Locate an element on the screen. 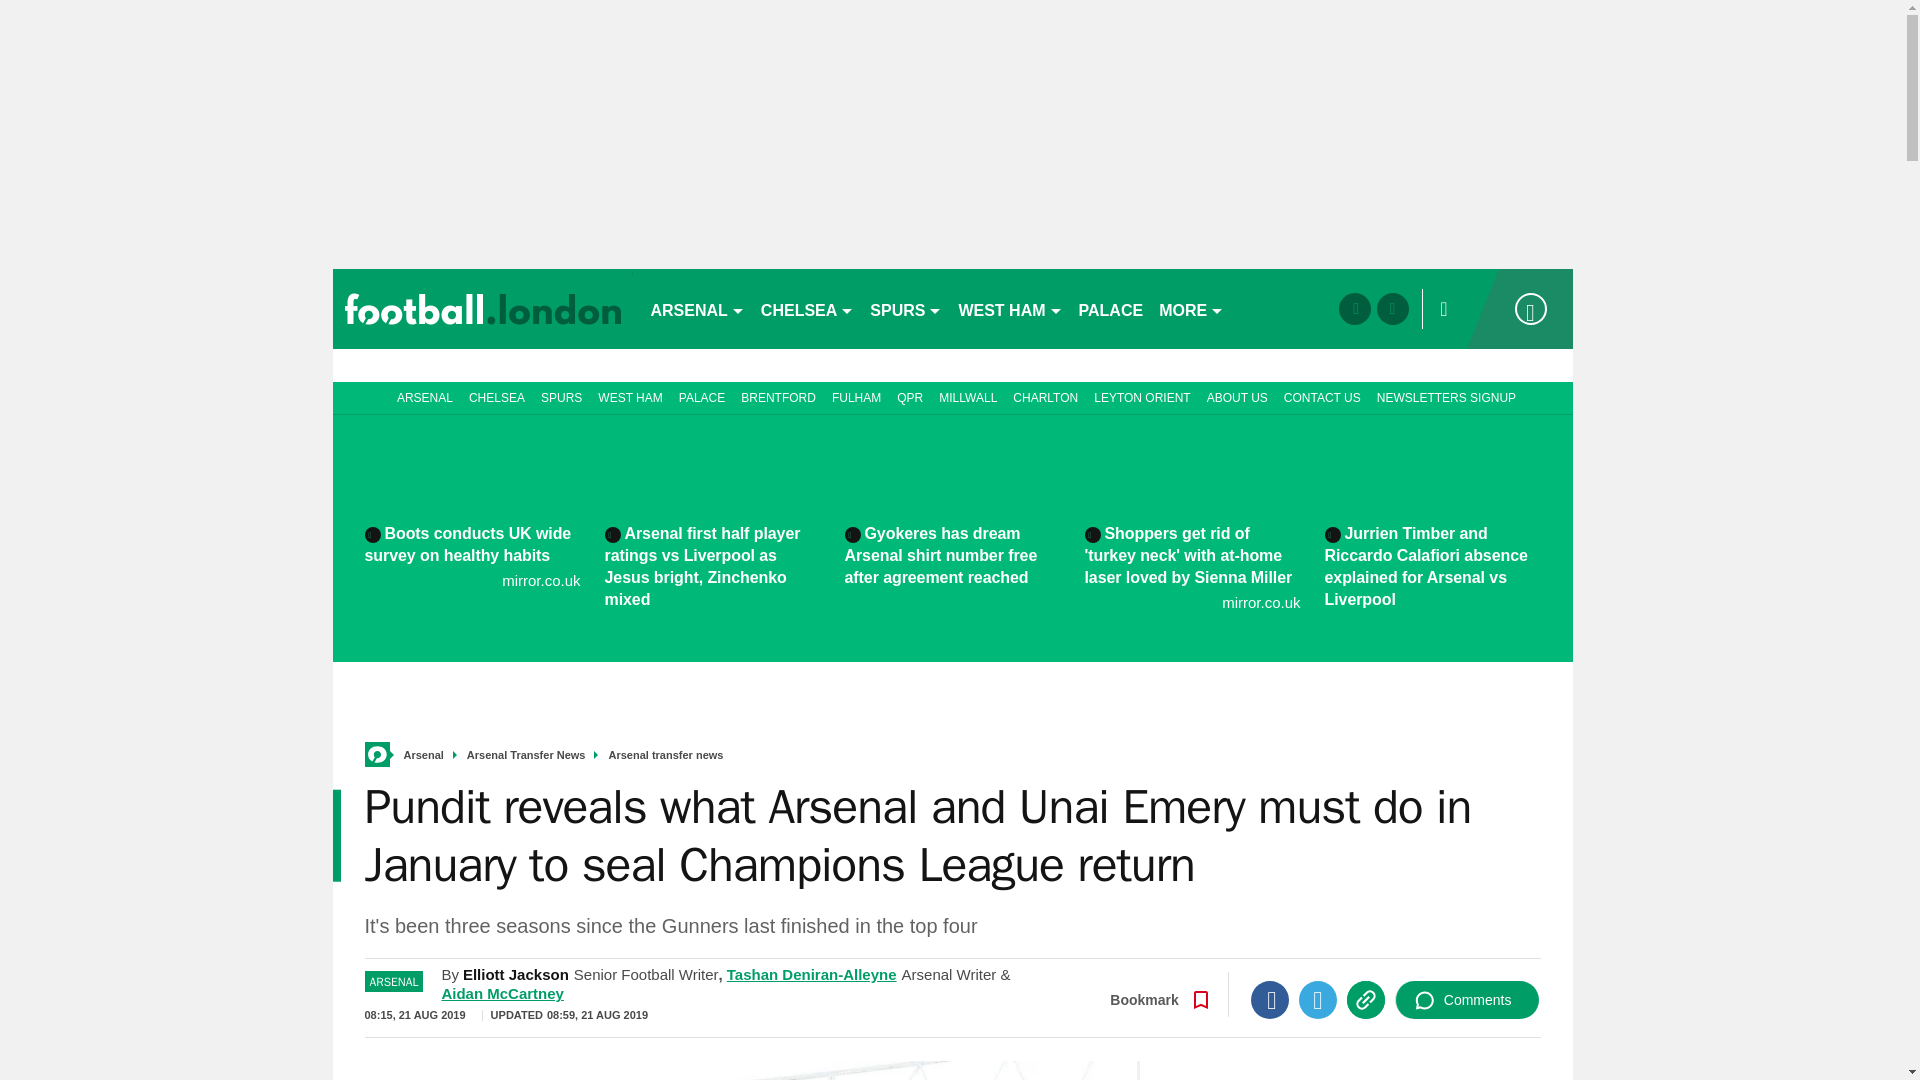 This screenshot has height=1080, width=1920. Twitter is located at coordinates (1318, 1000).